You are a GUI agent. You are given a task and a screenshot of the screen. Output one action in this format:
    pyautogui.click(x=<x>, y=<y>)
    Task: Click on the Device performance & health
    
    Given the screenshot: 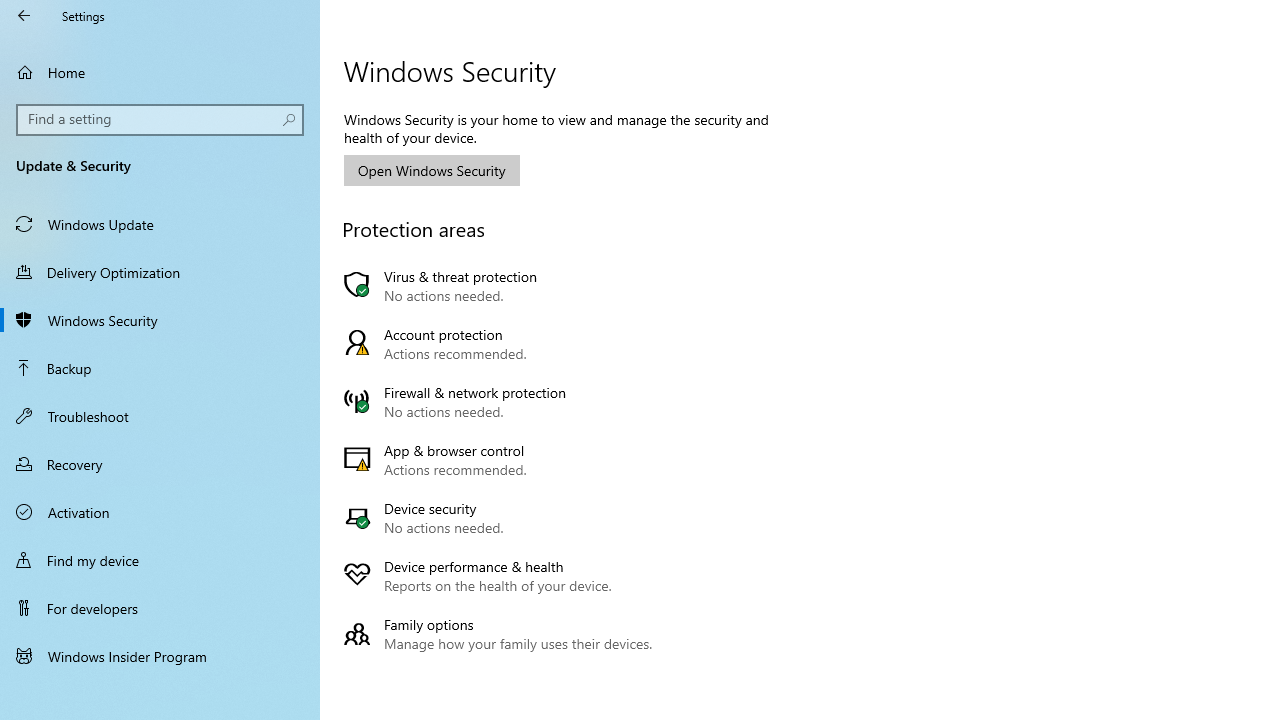 What is the action you would take?
    pyautogui.click(x=502, y=576)
    